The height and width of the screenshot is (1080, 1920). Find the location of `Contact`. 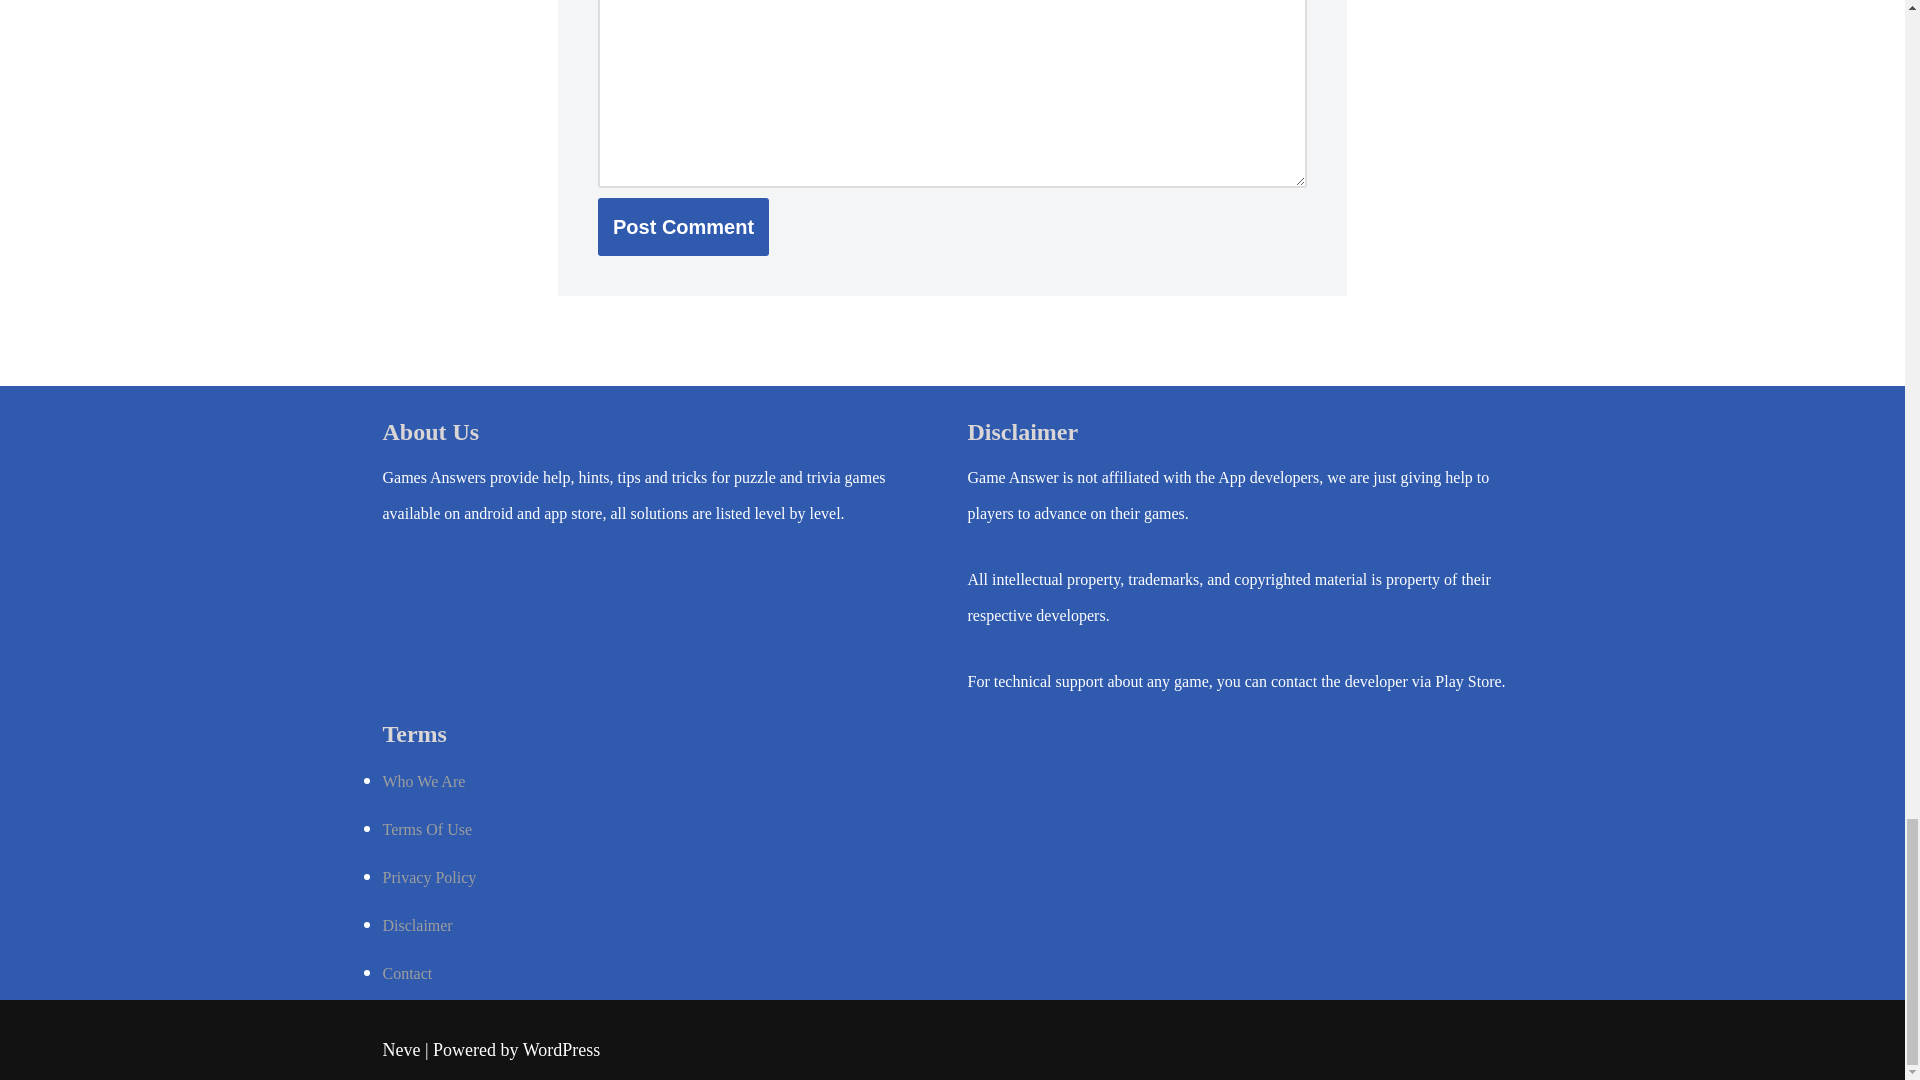

Contact is located at coordinates (407, 973).